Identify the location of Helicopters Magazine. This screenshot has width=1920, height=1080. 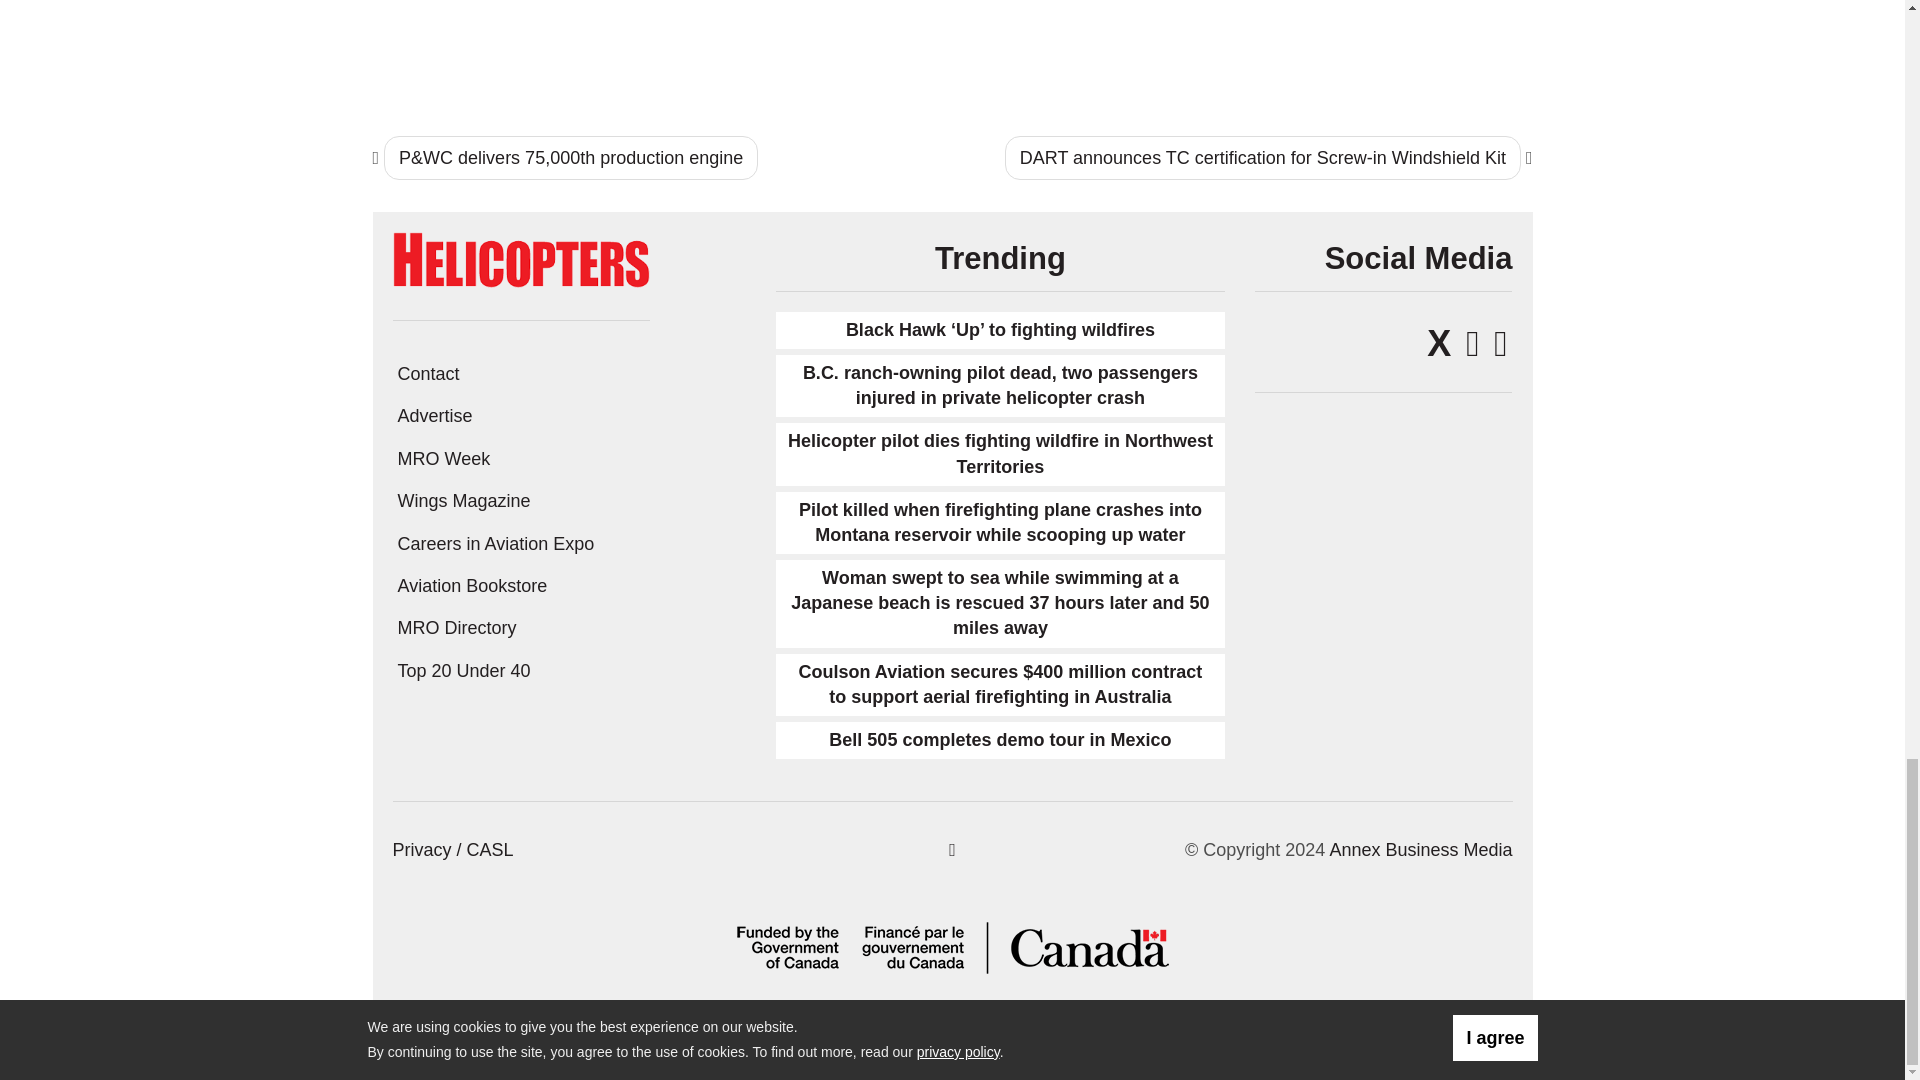
(520, 258).